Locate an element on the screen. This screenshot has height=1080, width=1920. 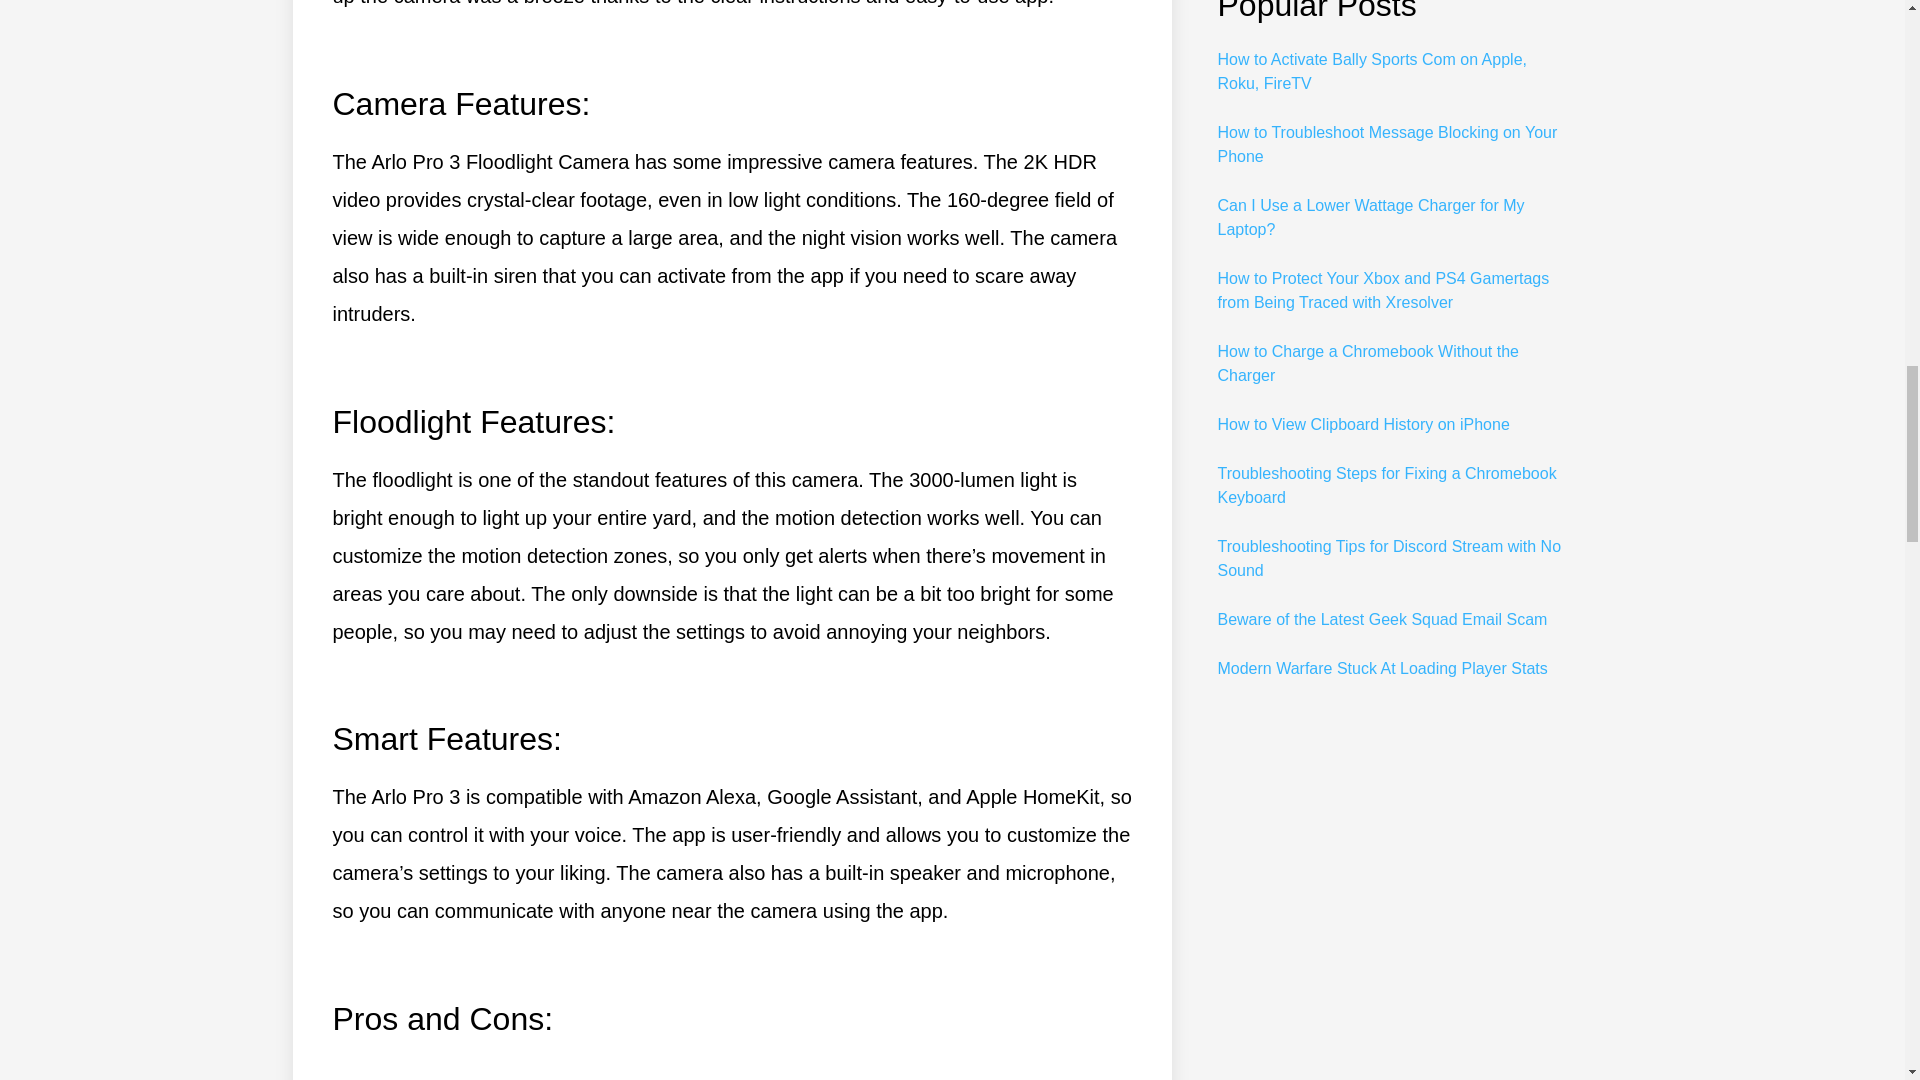
How to View Clipboard History on iPhone is located at coordinates (1363, 424).